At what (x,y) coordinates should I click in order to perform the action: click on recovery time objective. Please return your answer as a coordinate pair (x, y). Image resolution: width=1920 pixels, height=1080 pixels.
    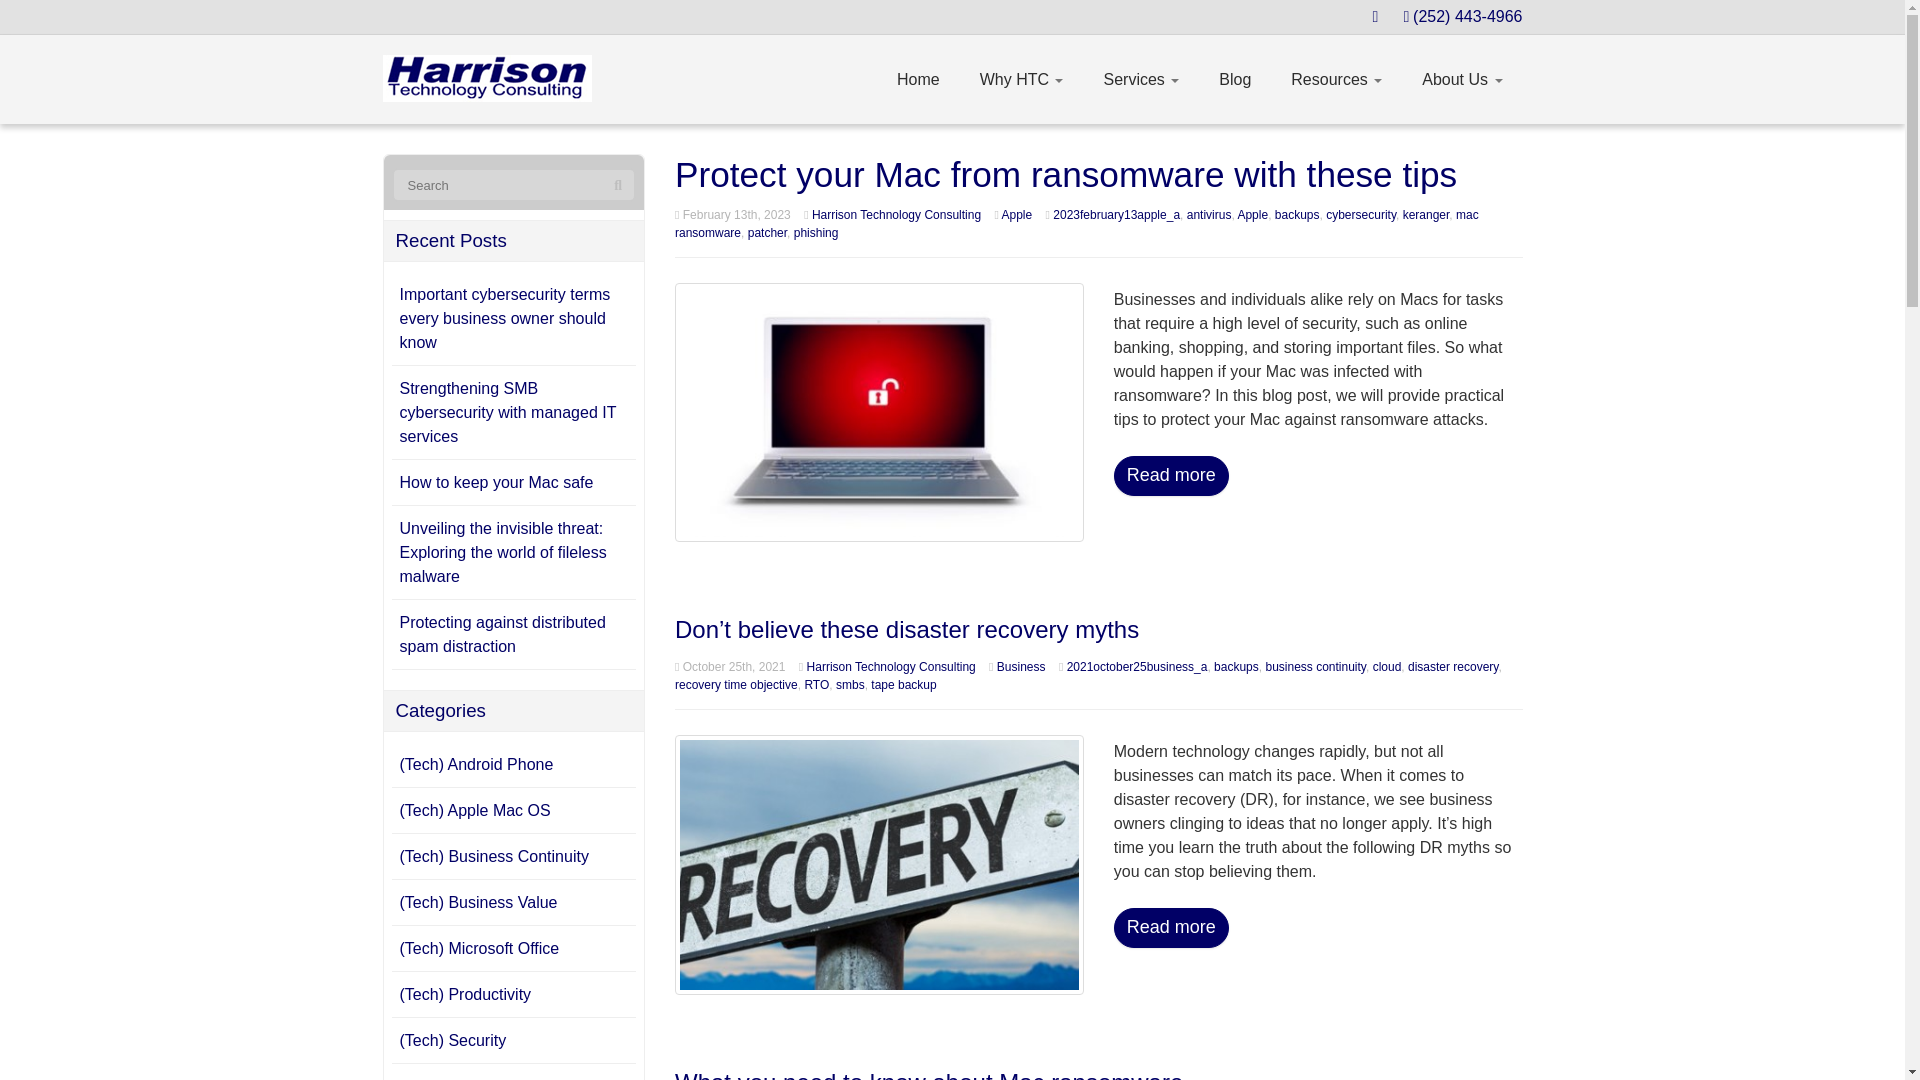
    Looking at the image, I should click on (736, 685).